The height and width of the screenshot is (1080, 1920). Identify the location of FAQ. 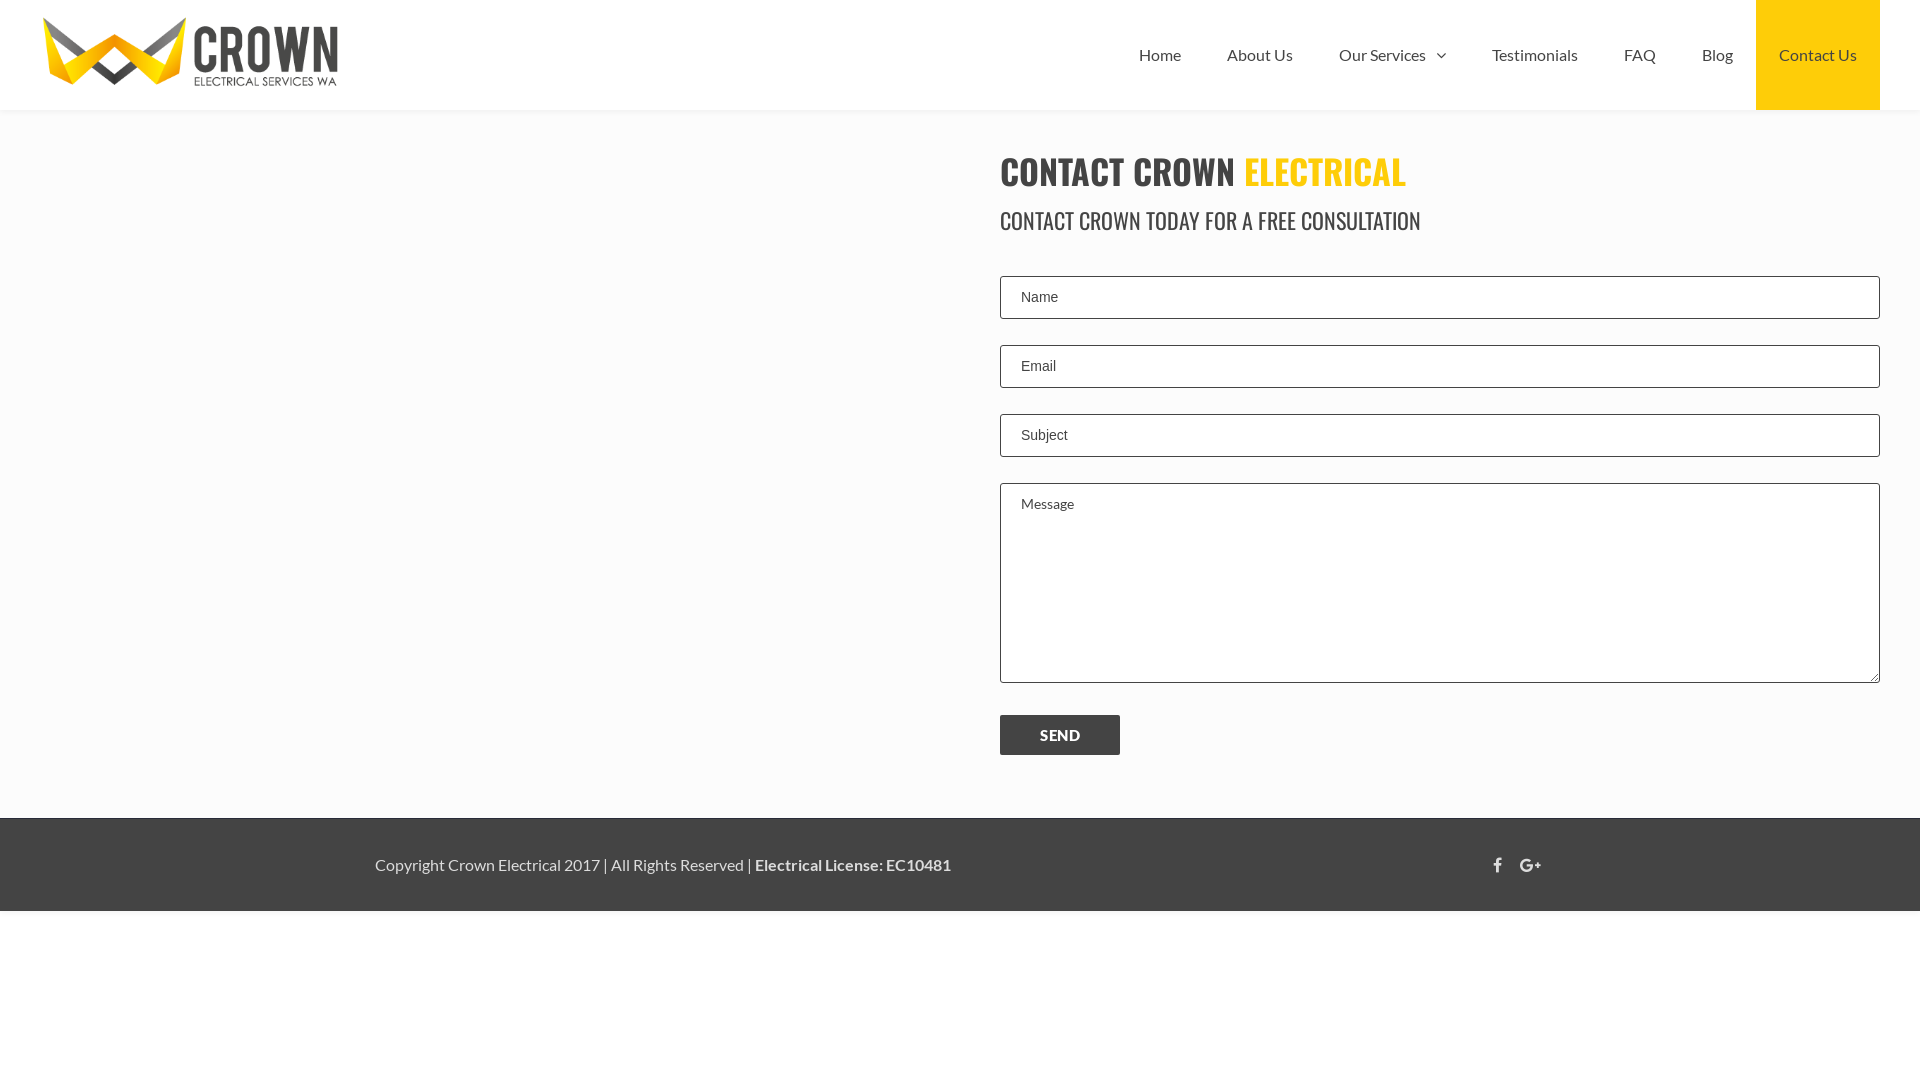
(1640, 55).